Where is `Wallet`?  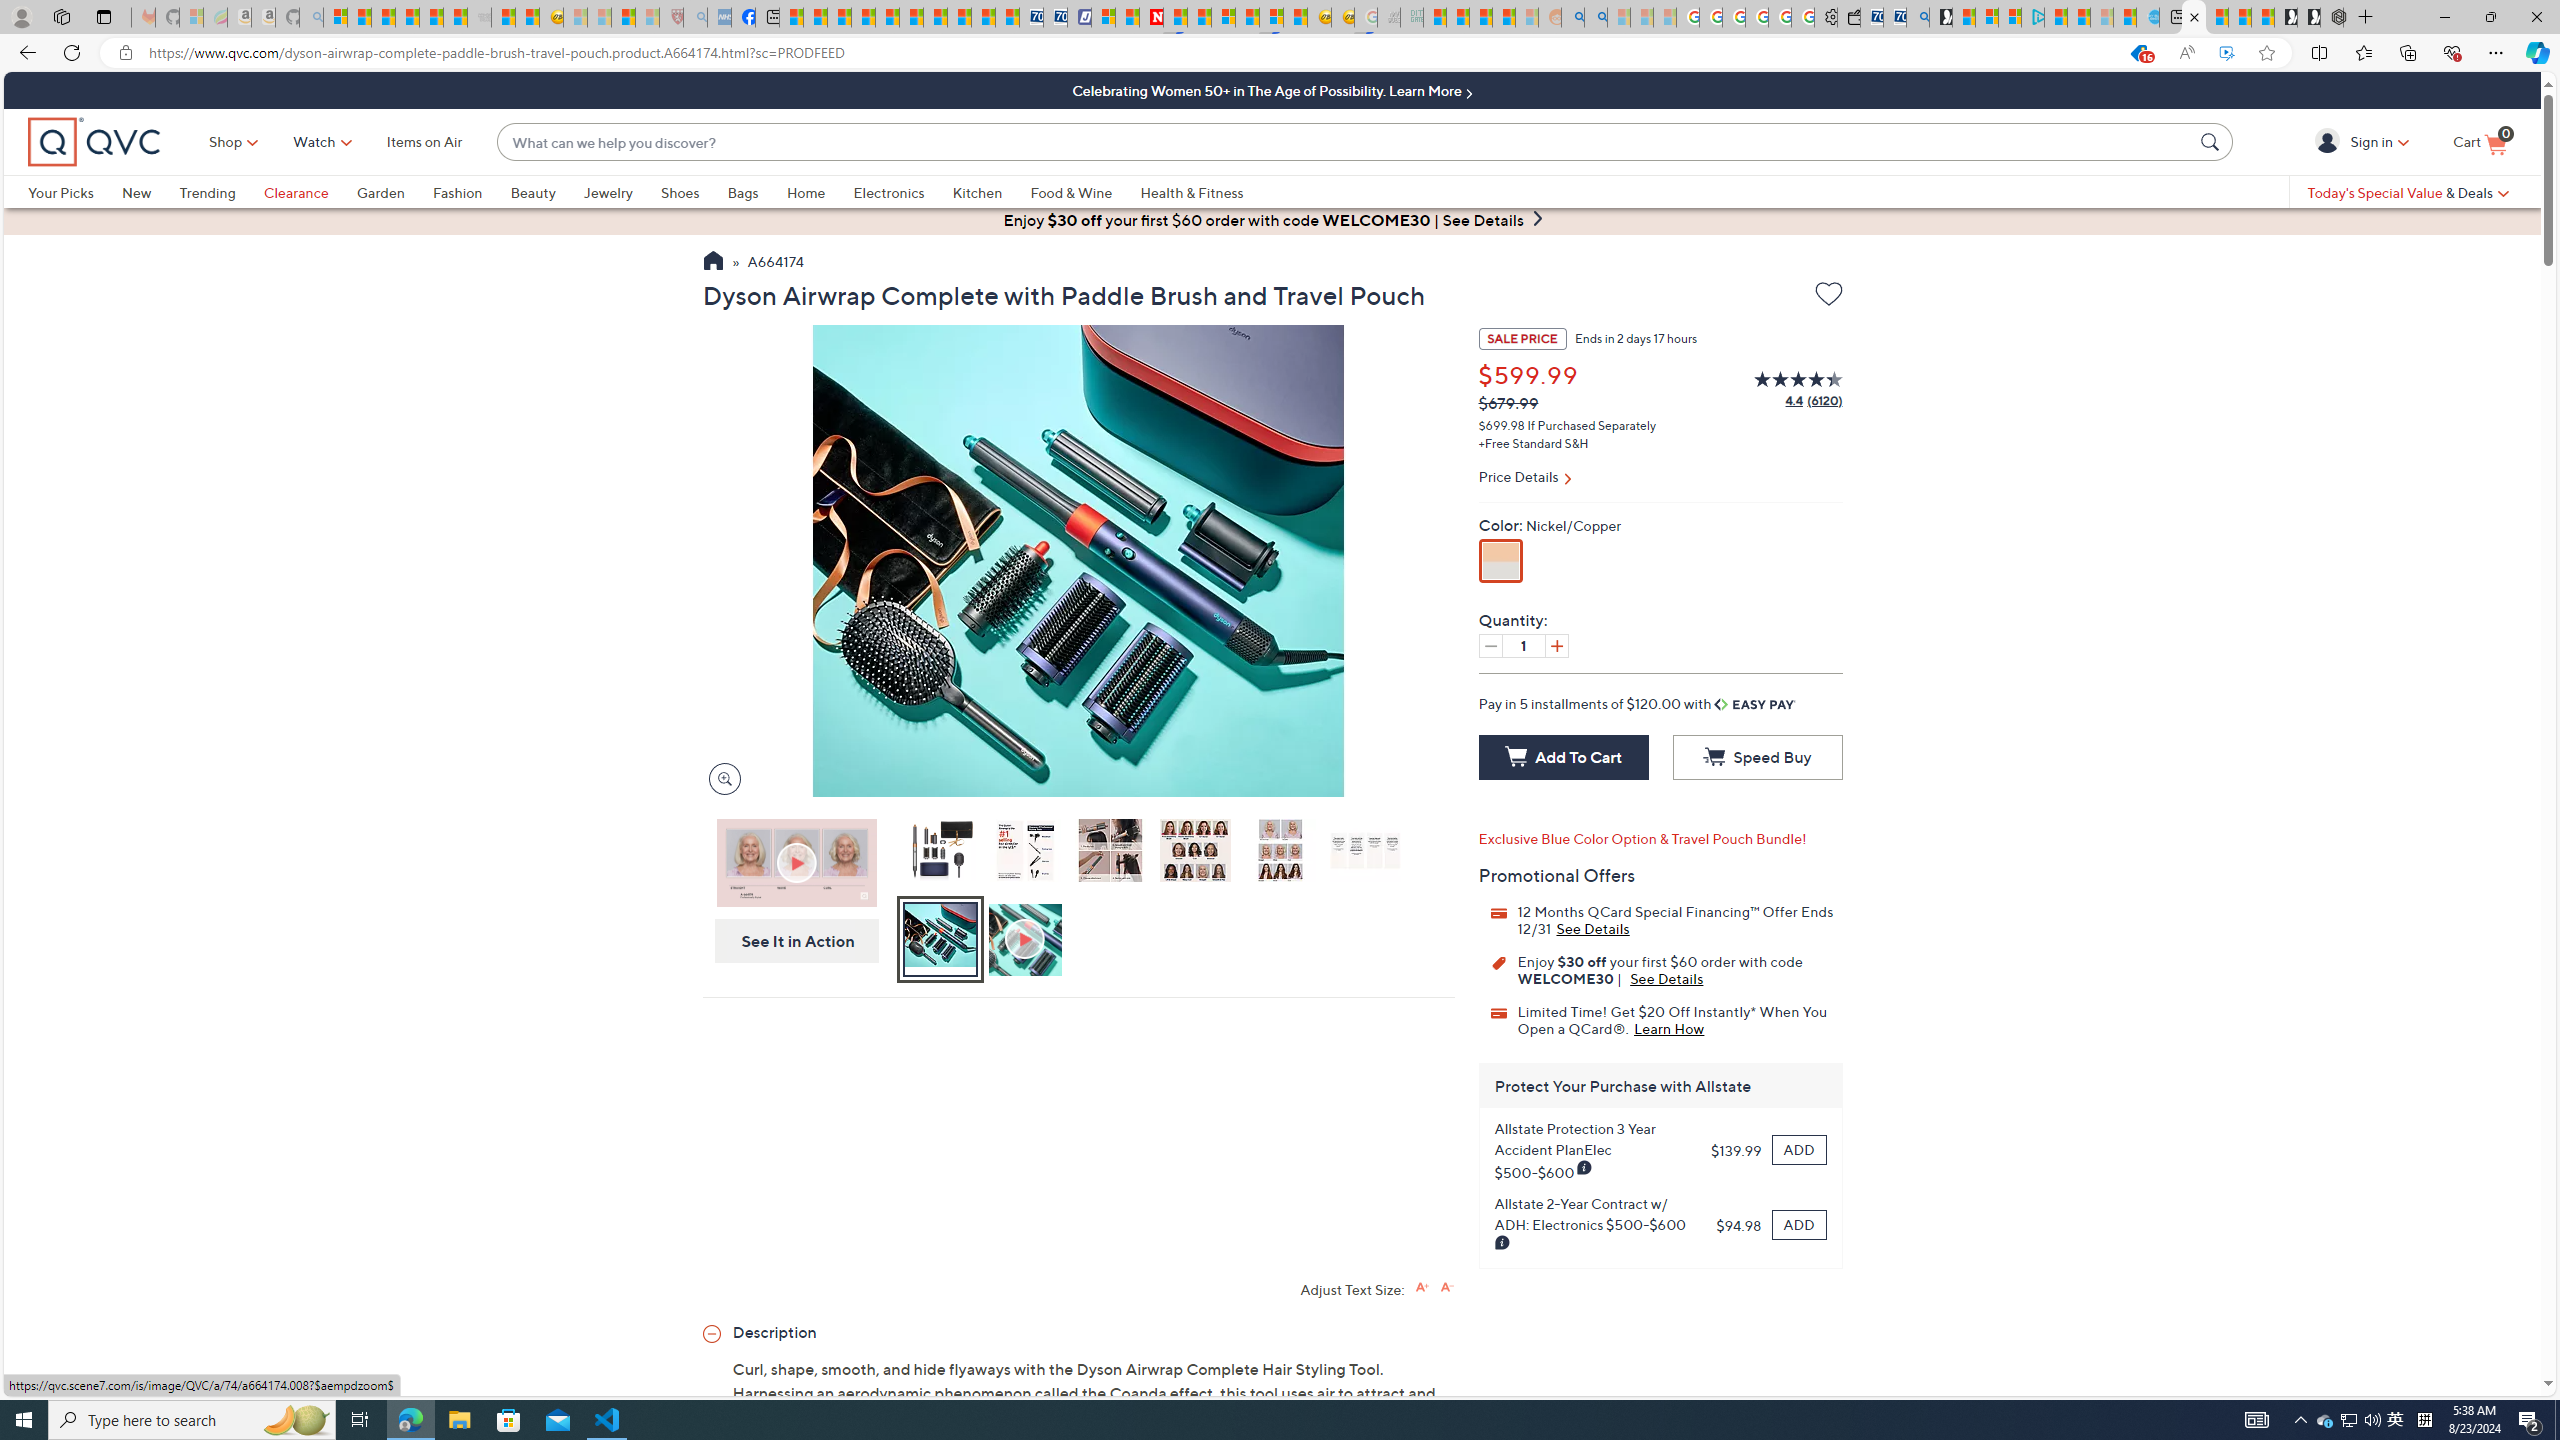 Wallet is located at coordinates (1848, 17).